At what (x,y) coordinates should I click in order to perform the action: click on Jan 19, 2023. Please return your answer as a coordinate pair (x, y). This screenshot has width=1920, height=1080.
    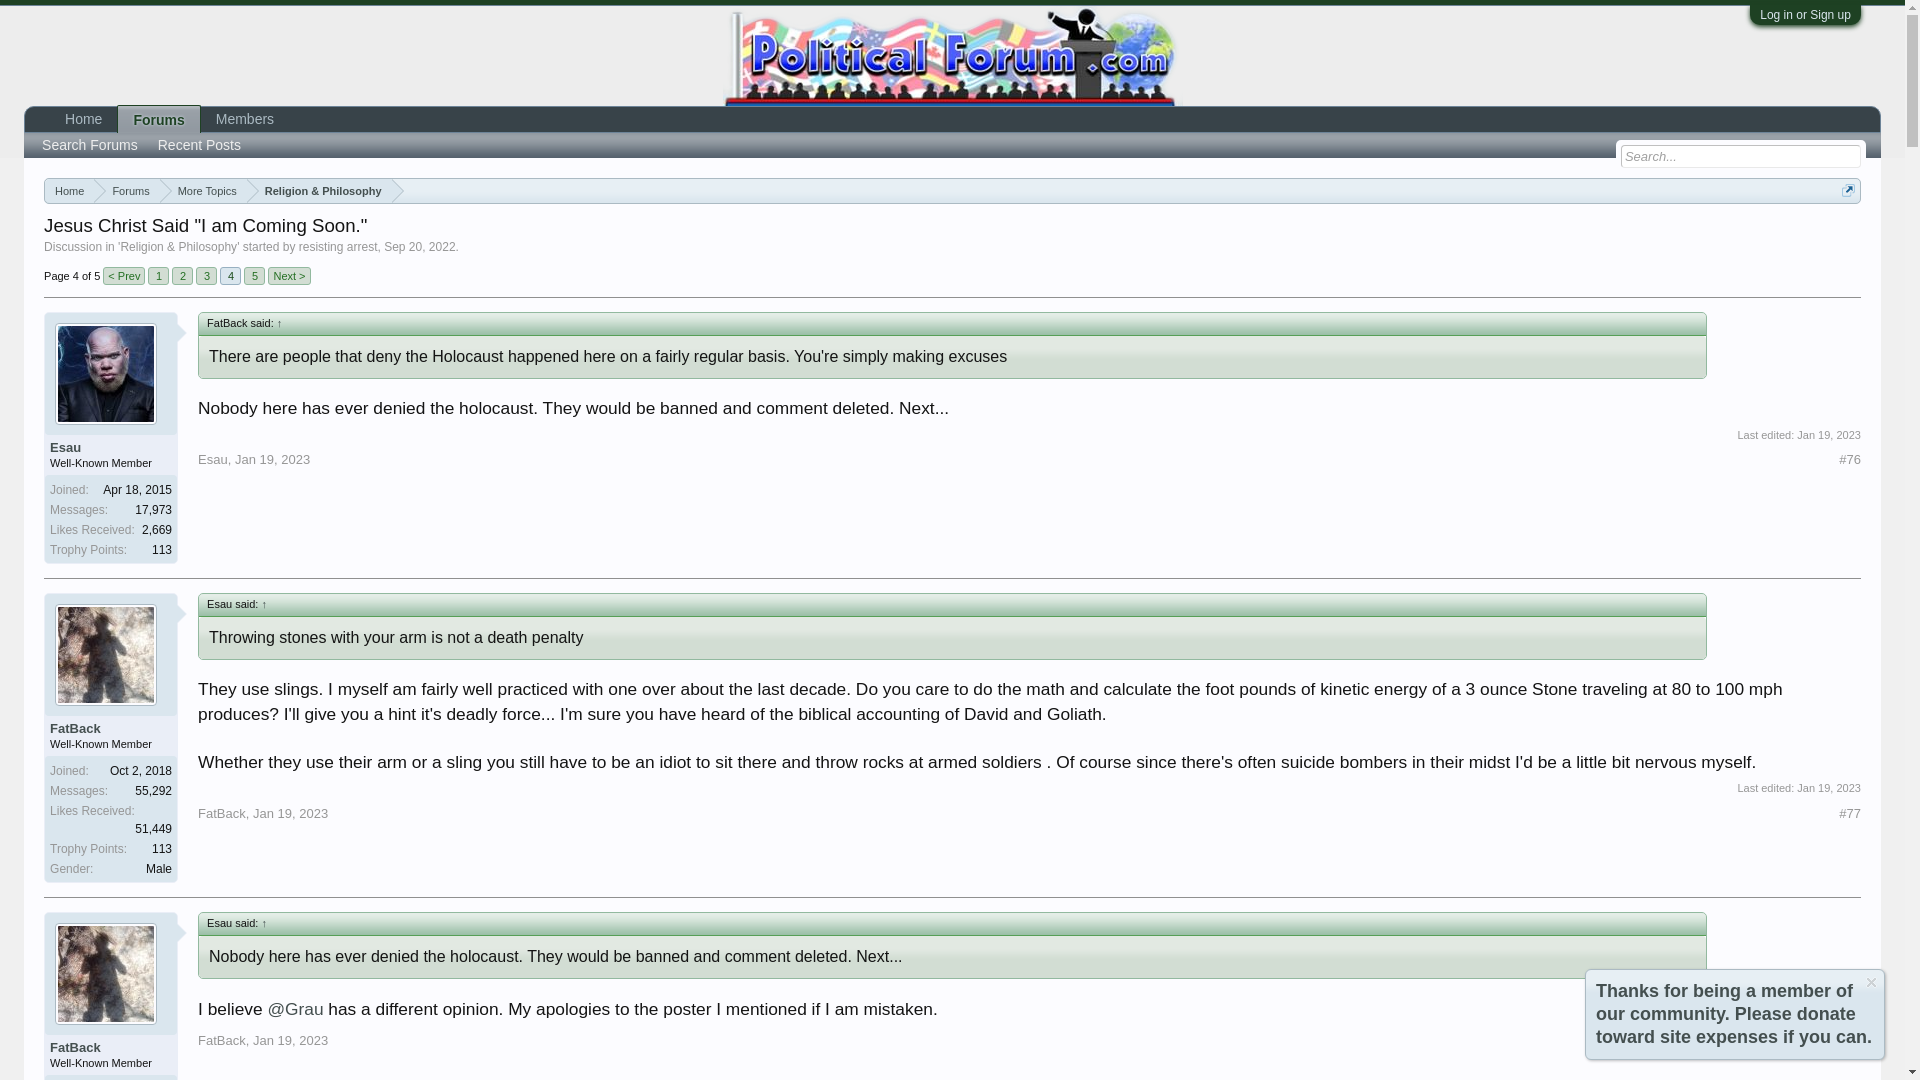
    Looking at the image, I should click on (290, 812).